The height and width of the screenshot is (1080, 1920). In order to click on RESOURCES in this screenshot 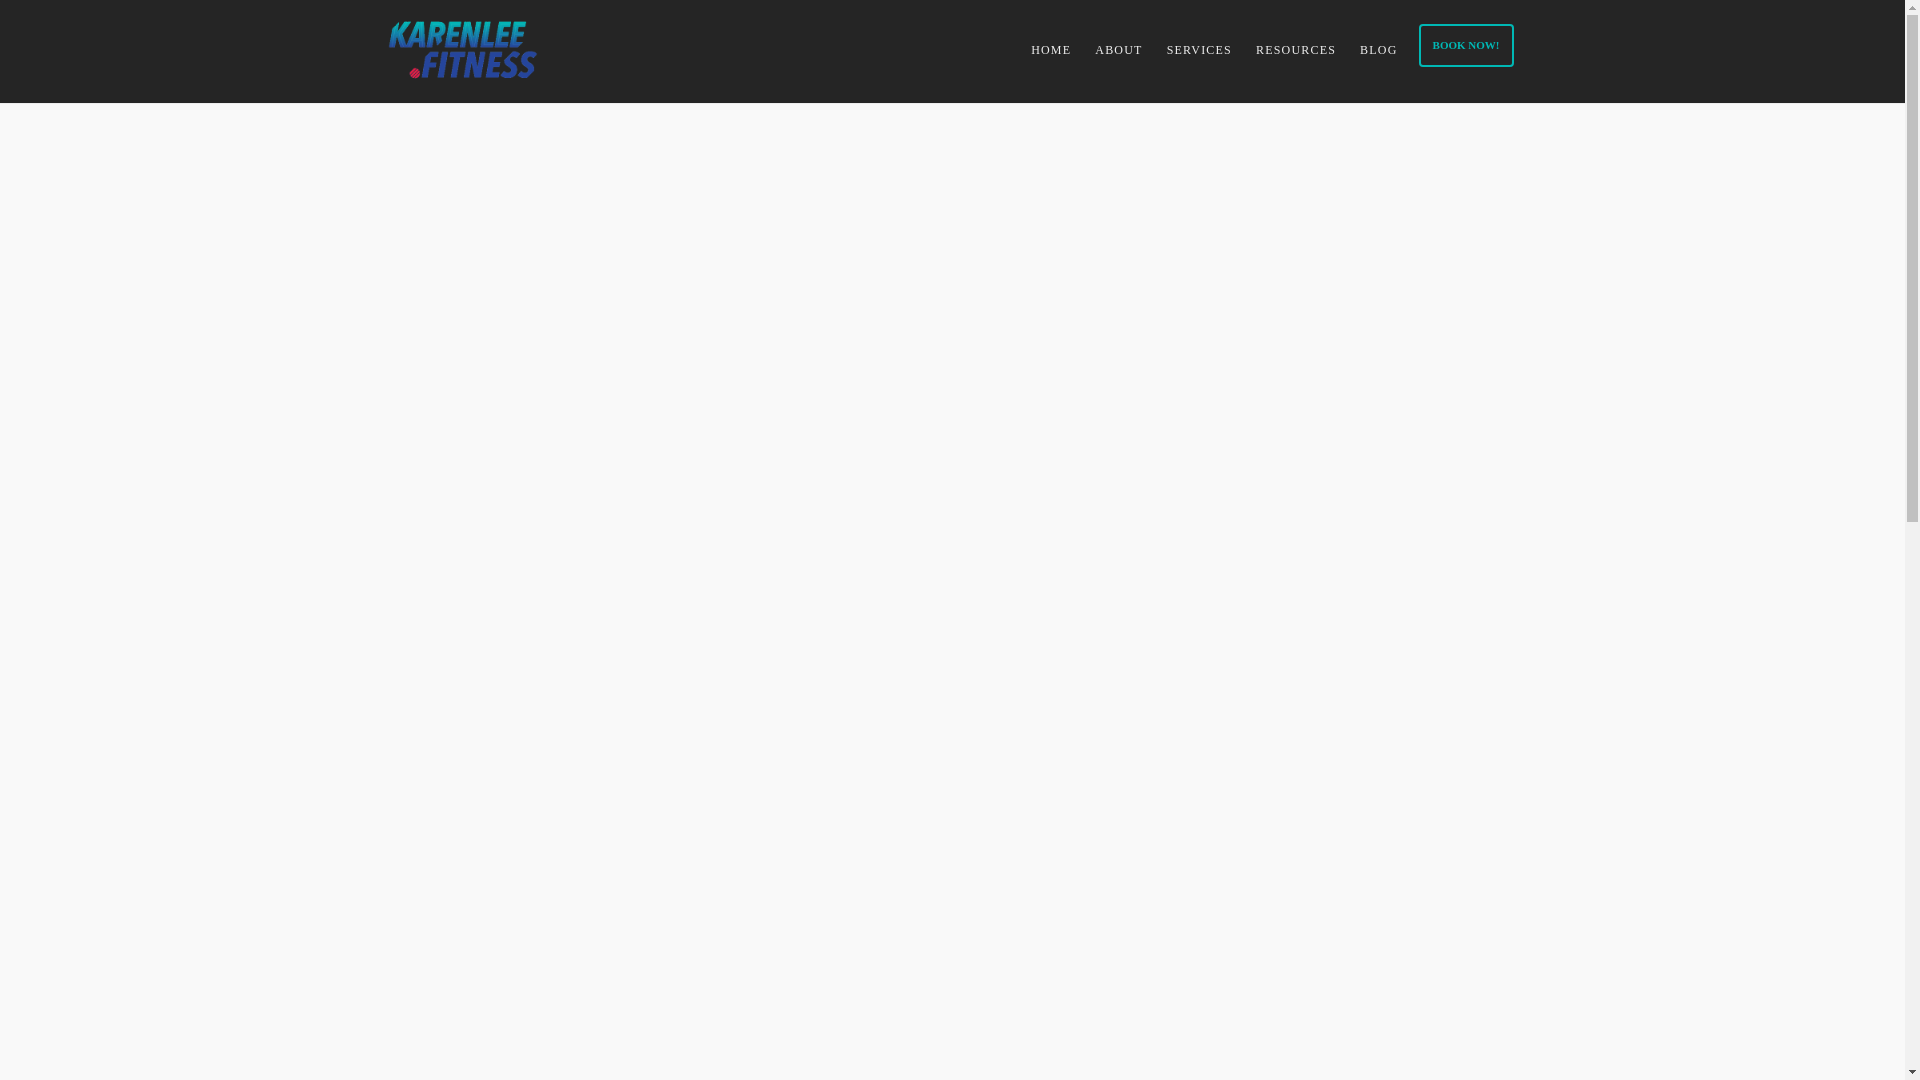, I will do `click(1296, 51)`.